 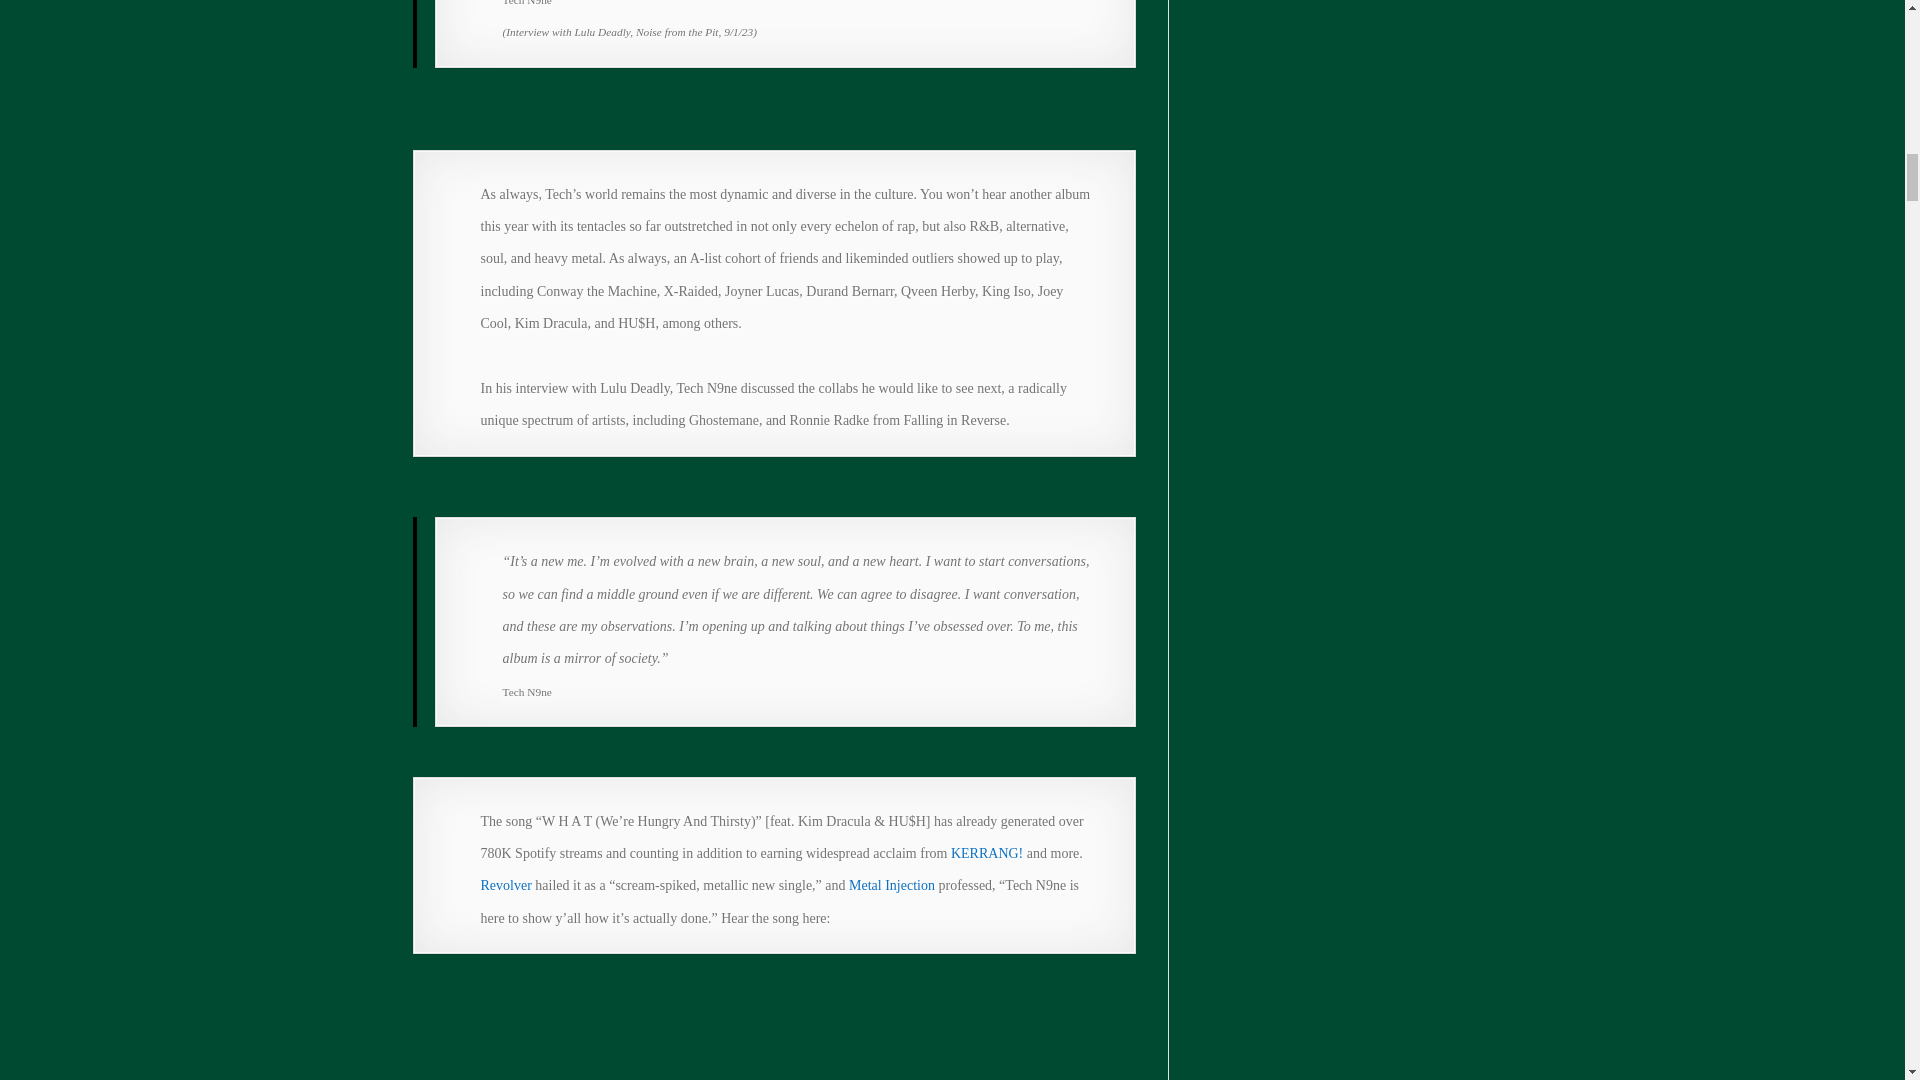 I want to click on Revolver, so click(x=508, y=886).